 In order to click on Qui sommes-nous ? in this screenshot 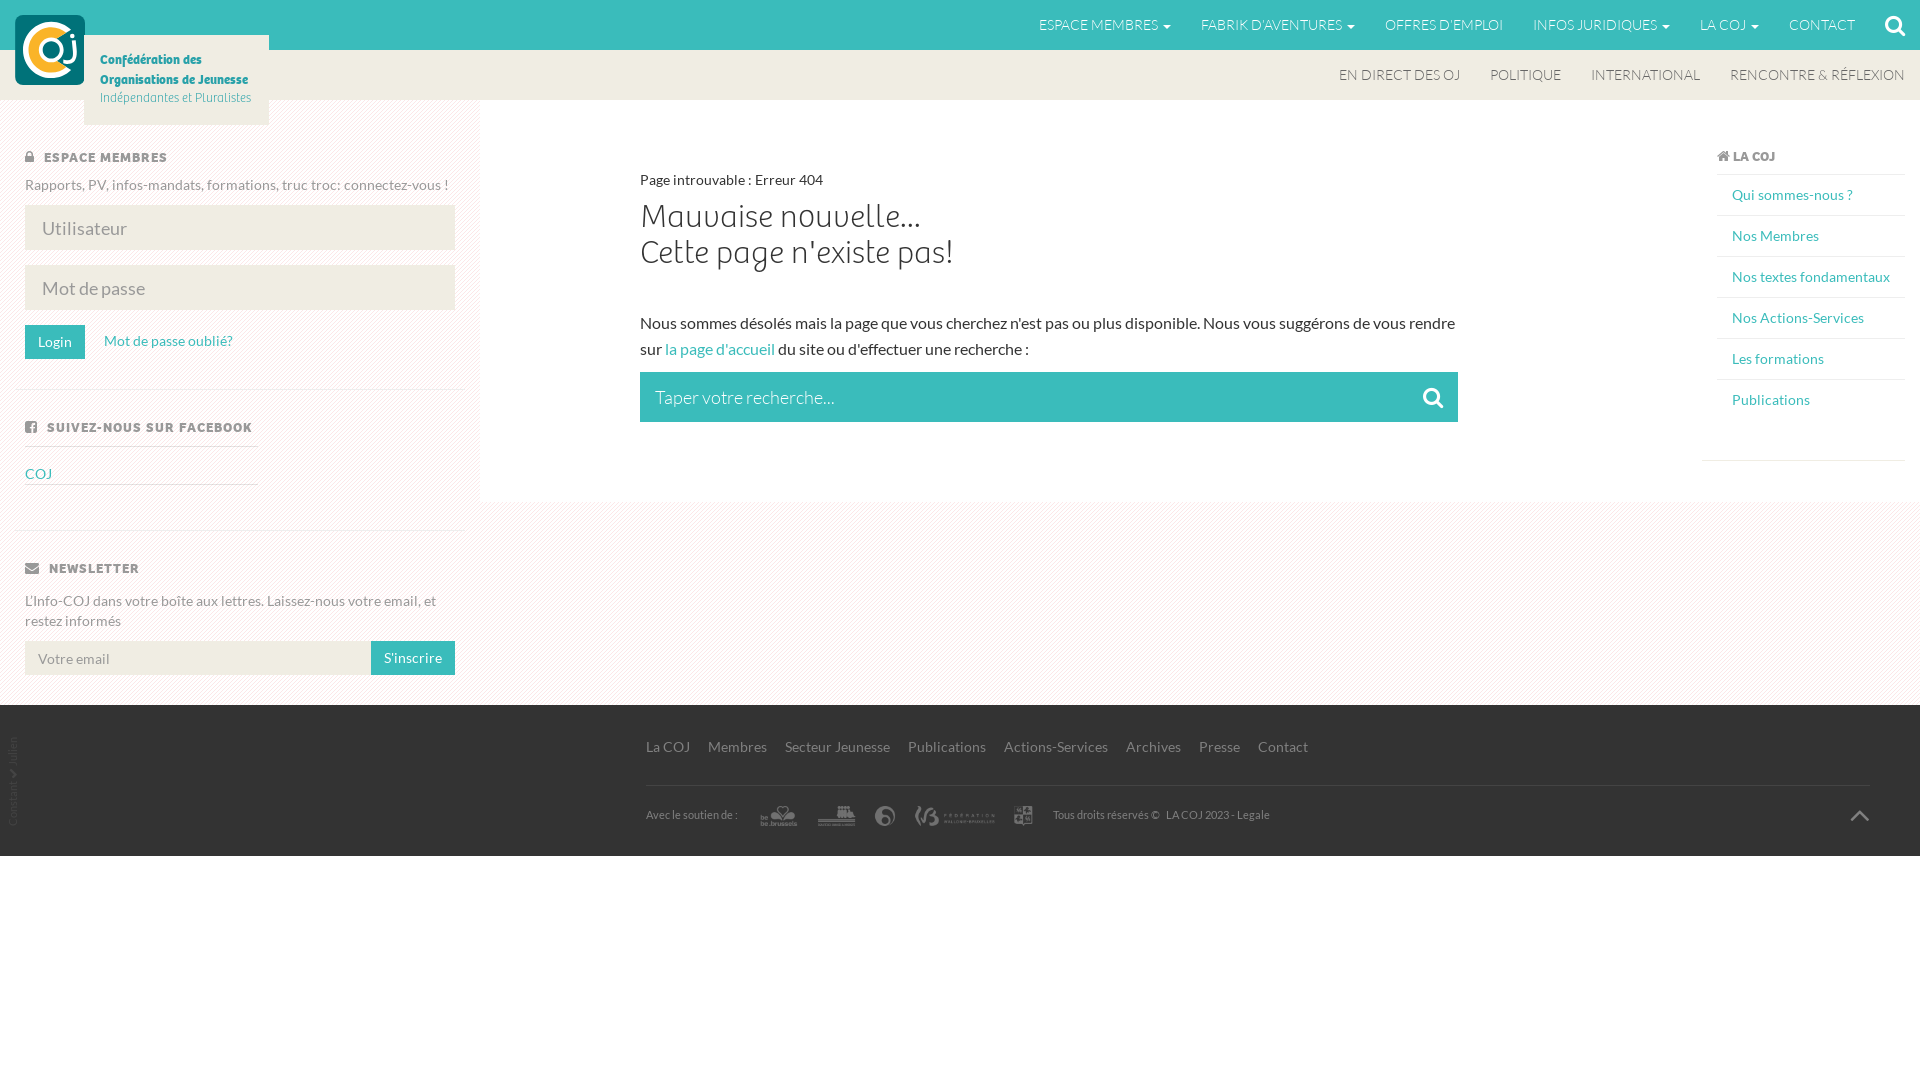, I will do `click(1811, 194)`.